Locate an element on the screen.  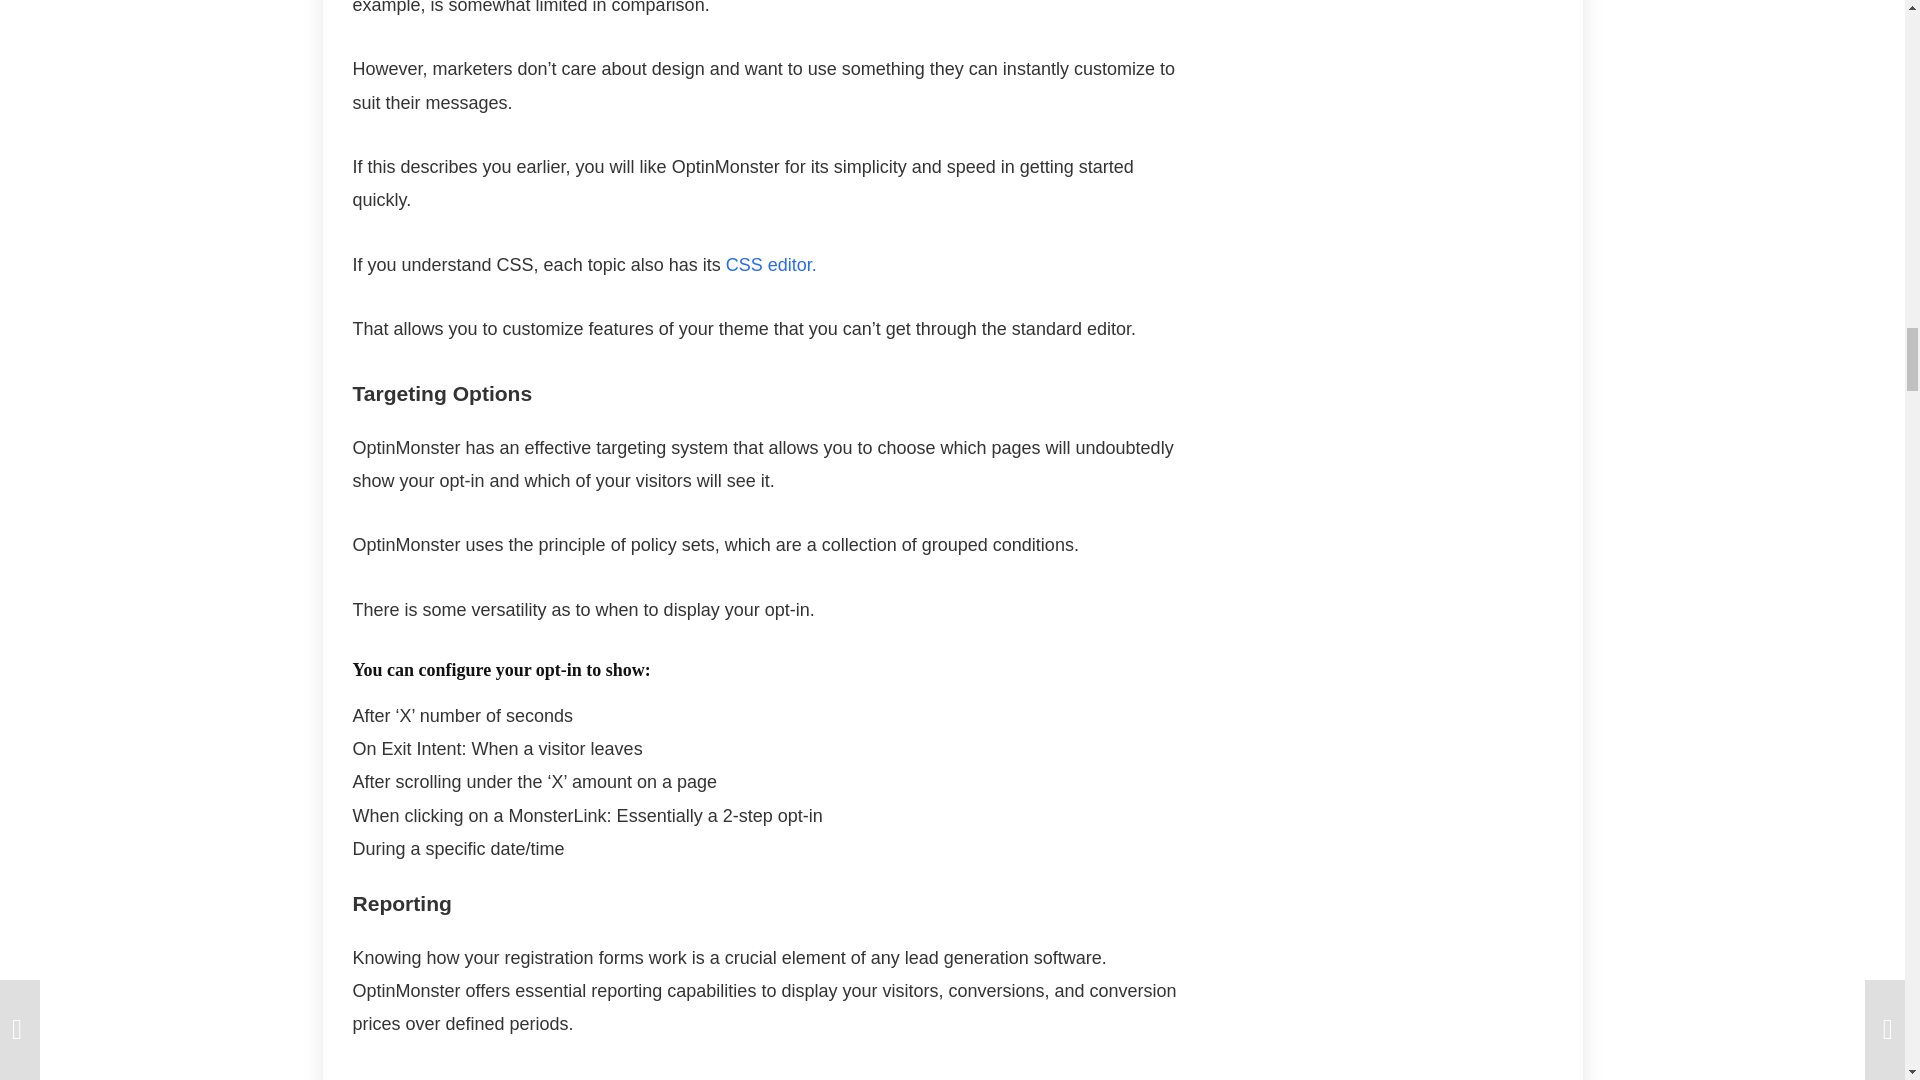
CSS editor. is located at coordinates (771, 264).